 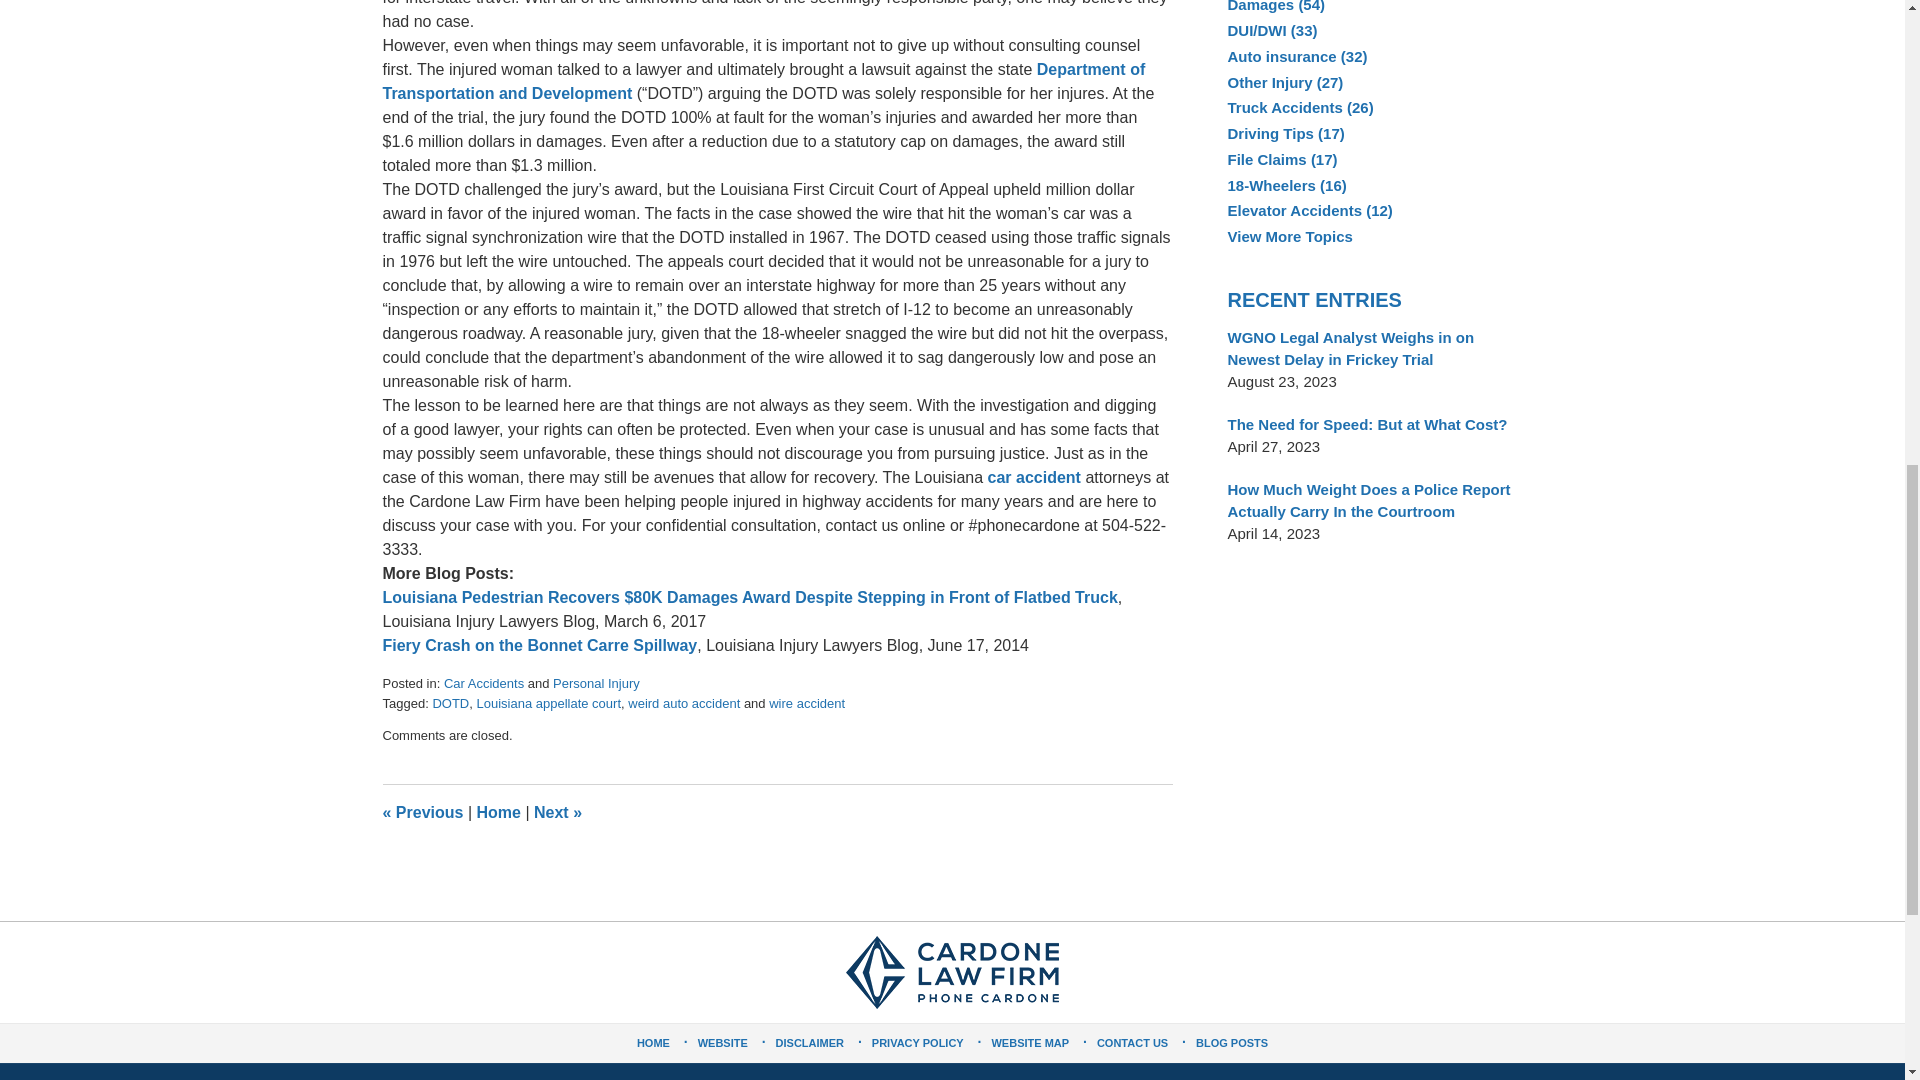 What do you see at coordinates (450, 702) in the screenshot?
I see `View all posts tagged with DOTD` at bounding box center [450, 702].